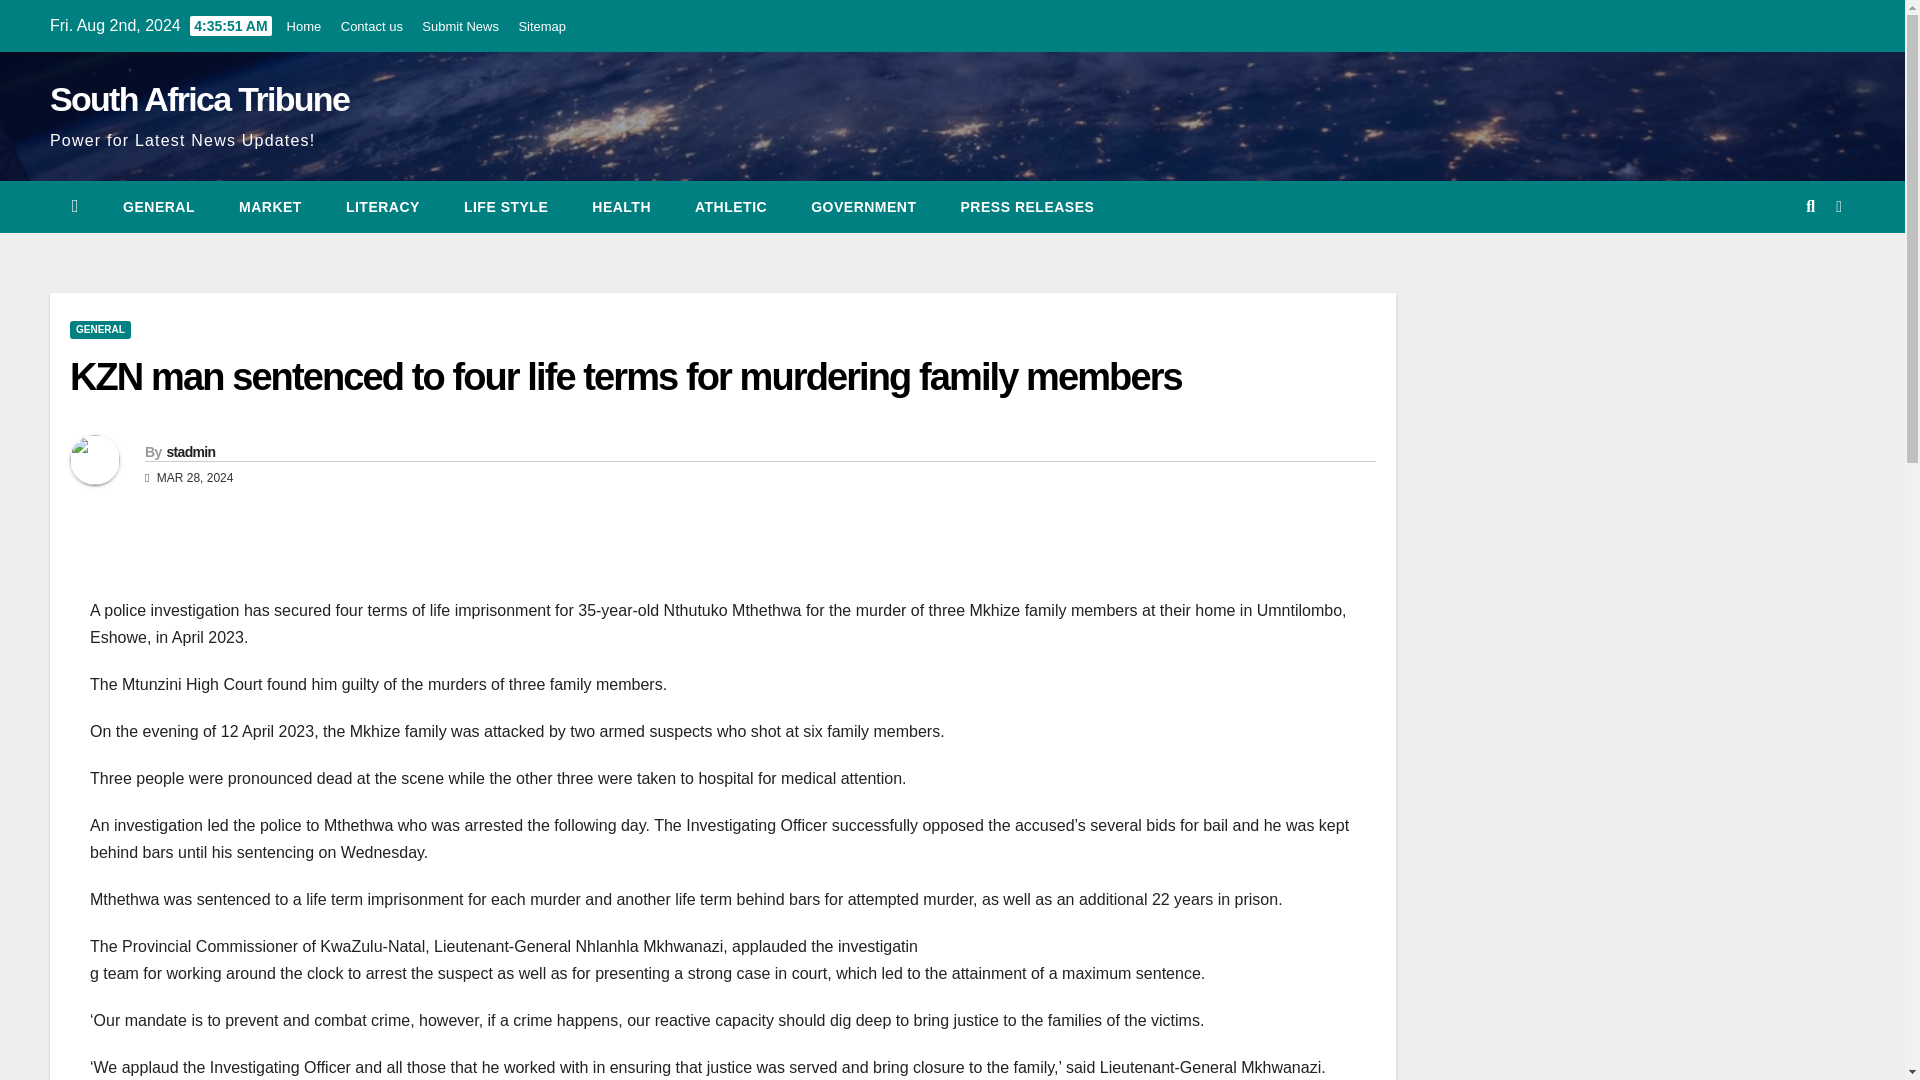  What do you see at coordinates (199, 98) in the screenshot?
I see `South Africa Tribune` at bounding box center [199, 98].